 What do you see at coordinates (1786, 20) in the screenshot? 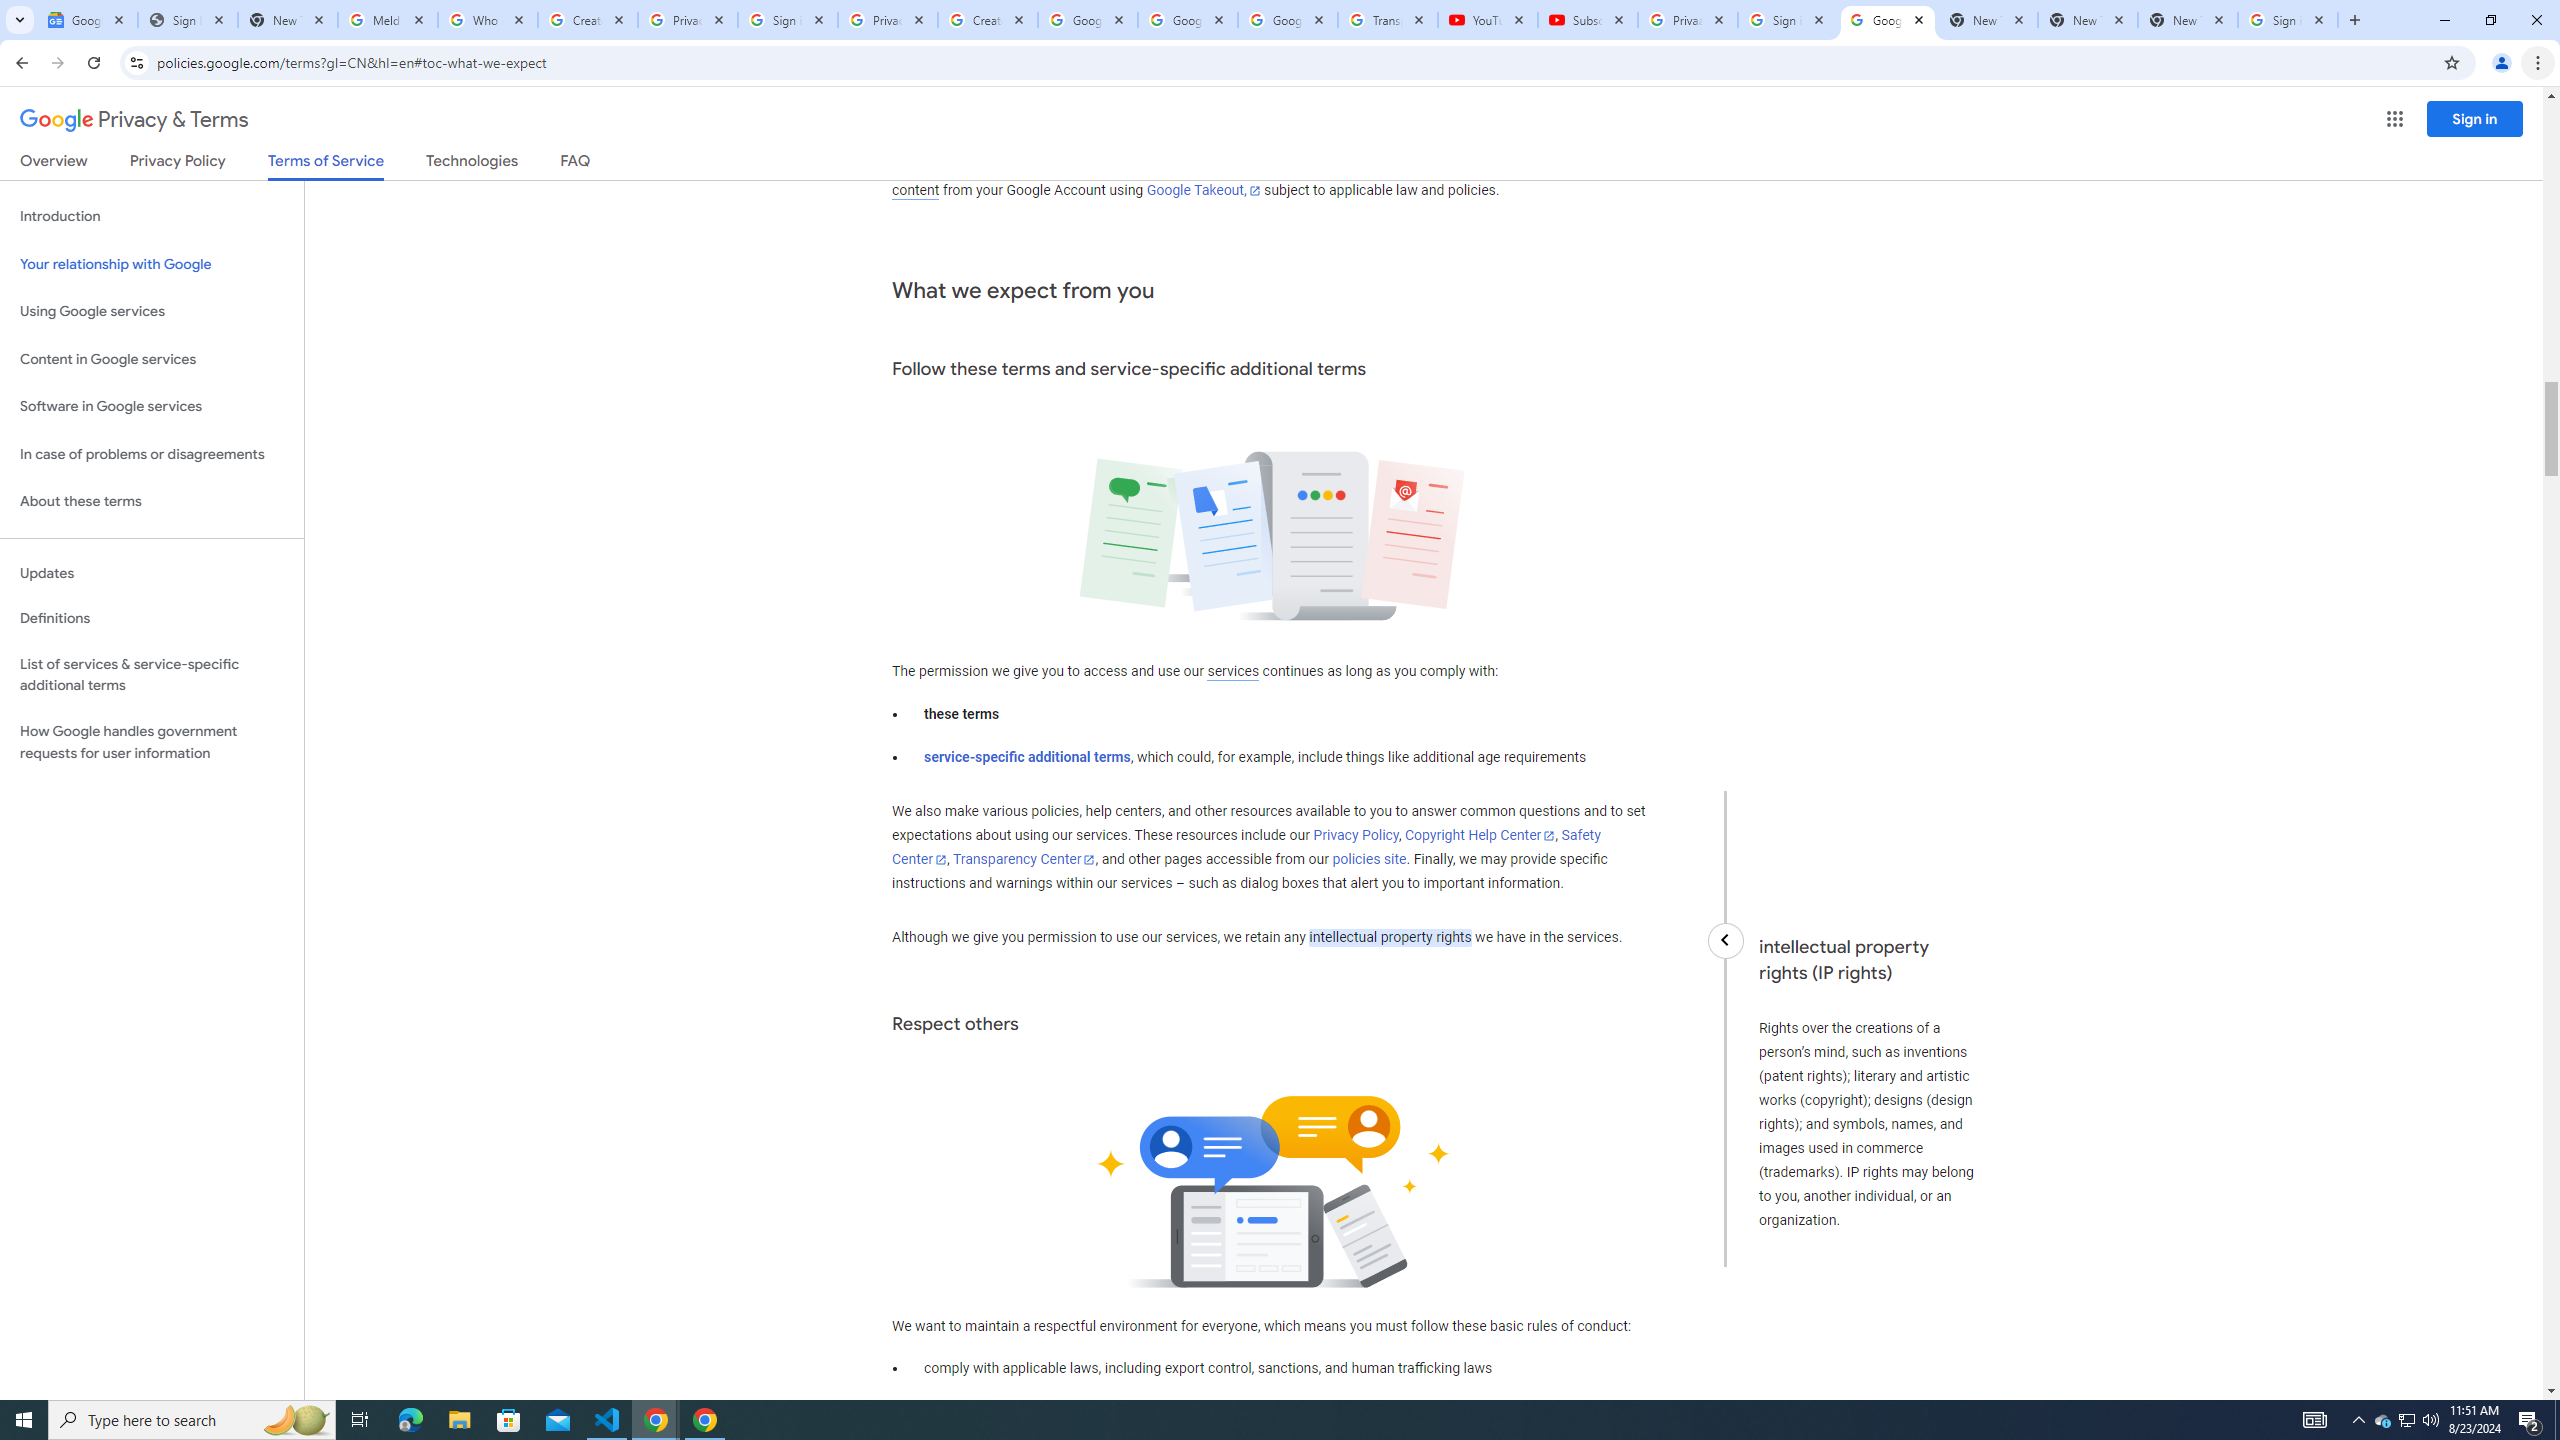
I see `Sign in - Google Accounts` at bounding box center [1786, 20].